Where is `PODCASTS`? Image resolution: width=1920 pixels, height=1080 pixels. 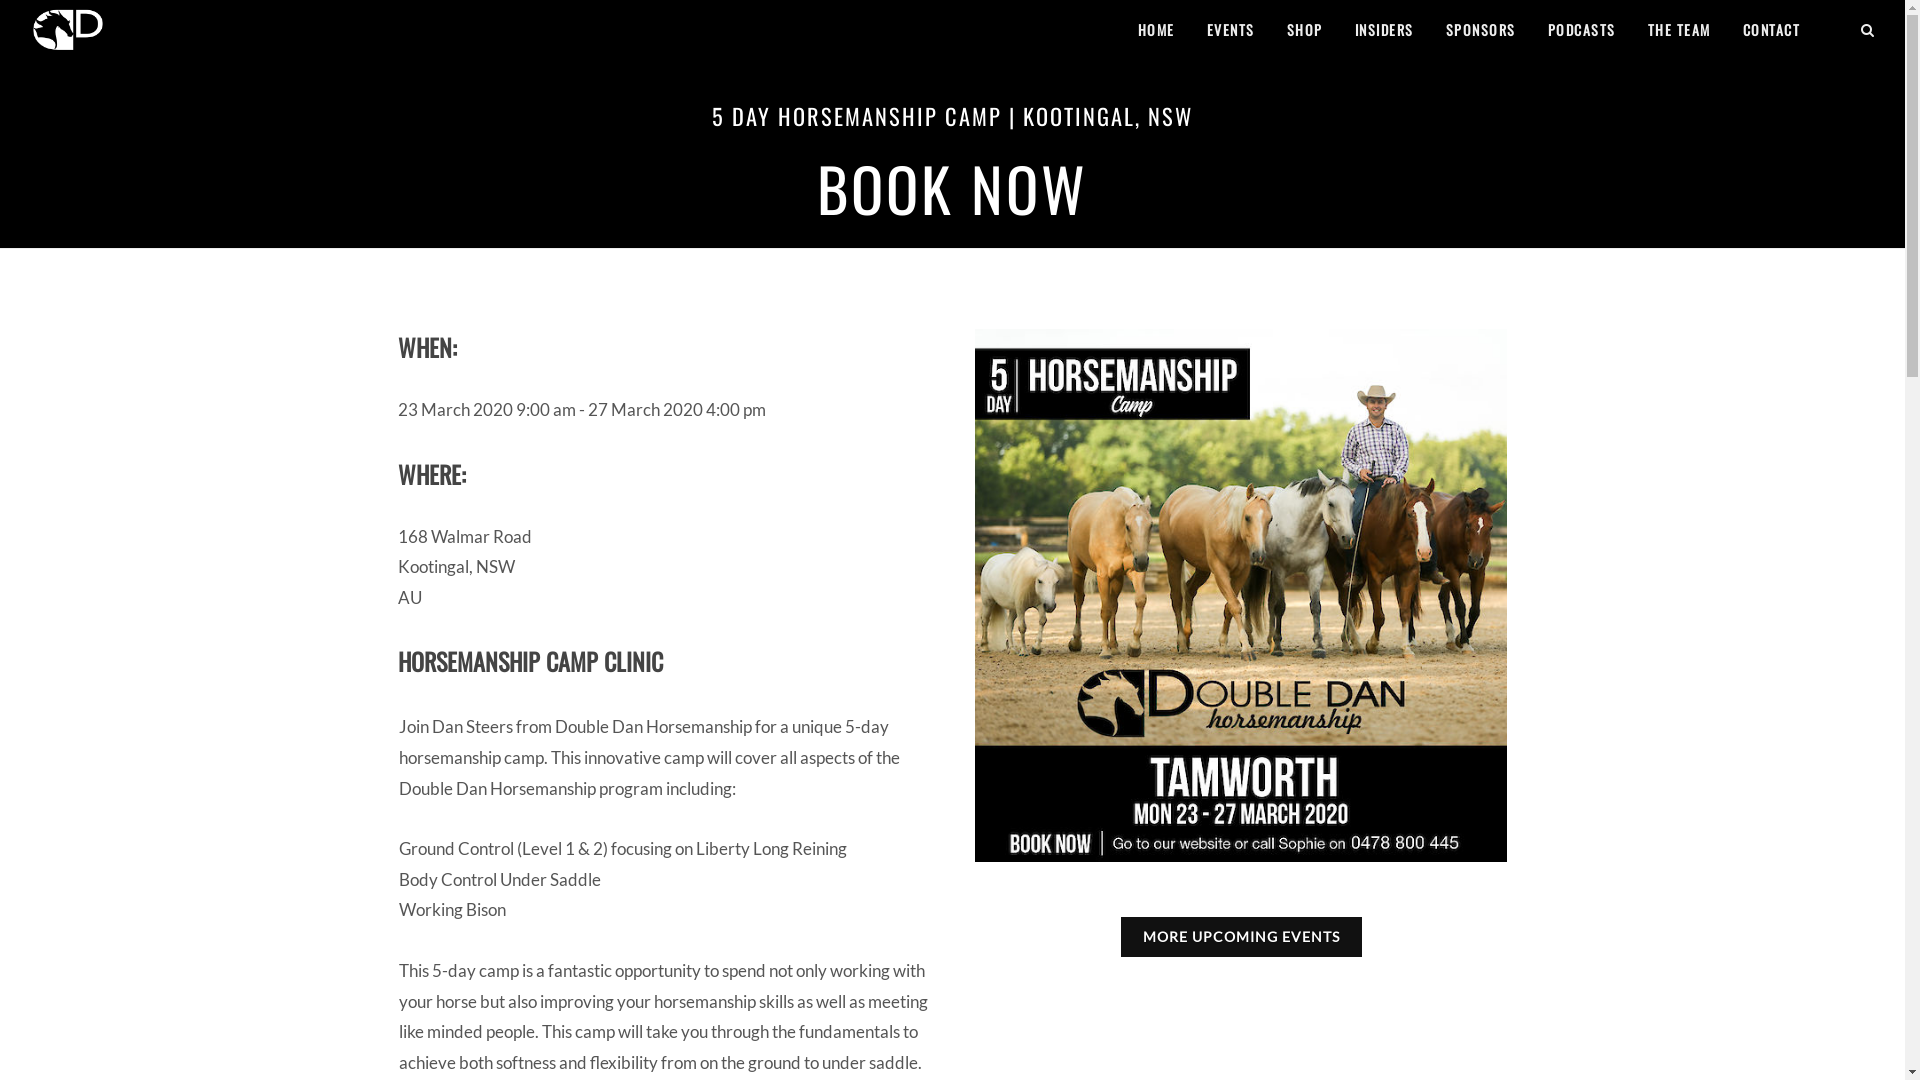 PODCASTS is located at coordinates (1581, 30).